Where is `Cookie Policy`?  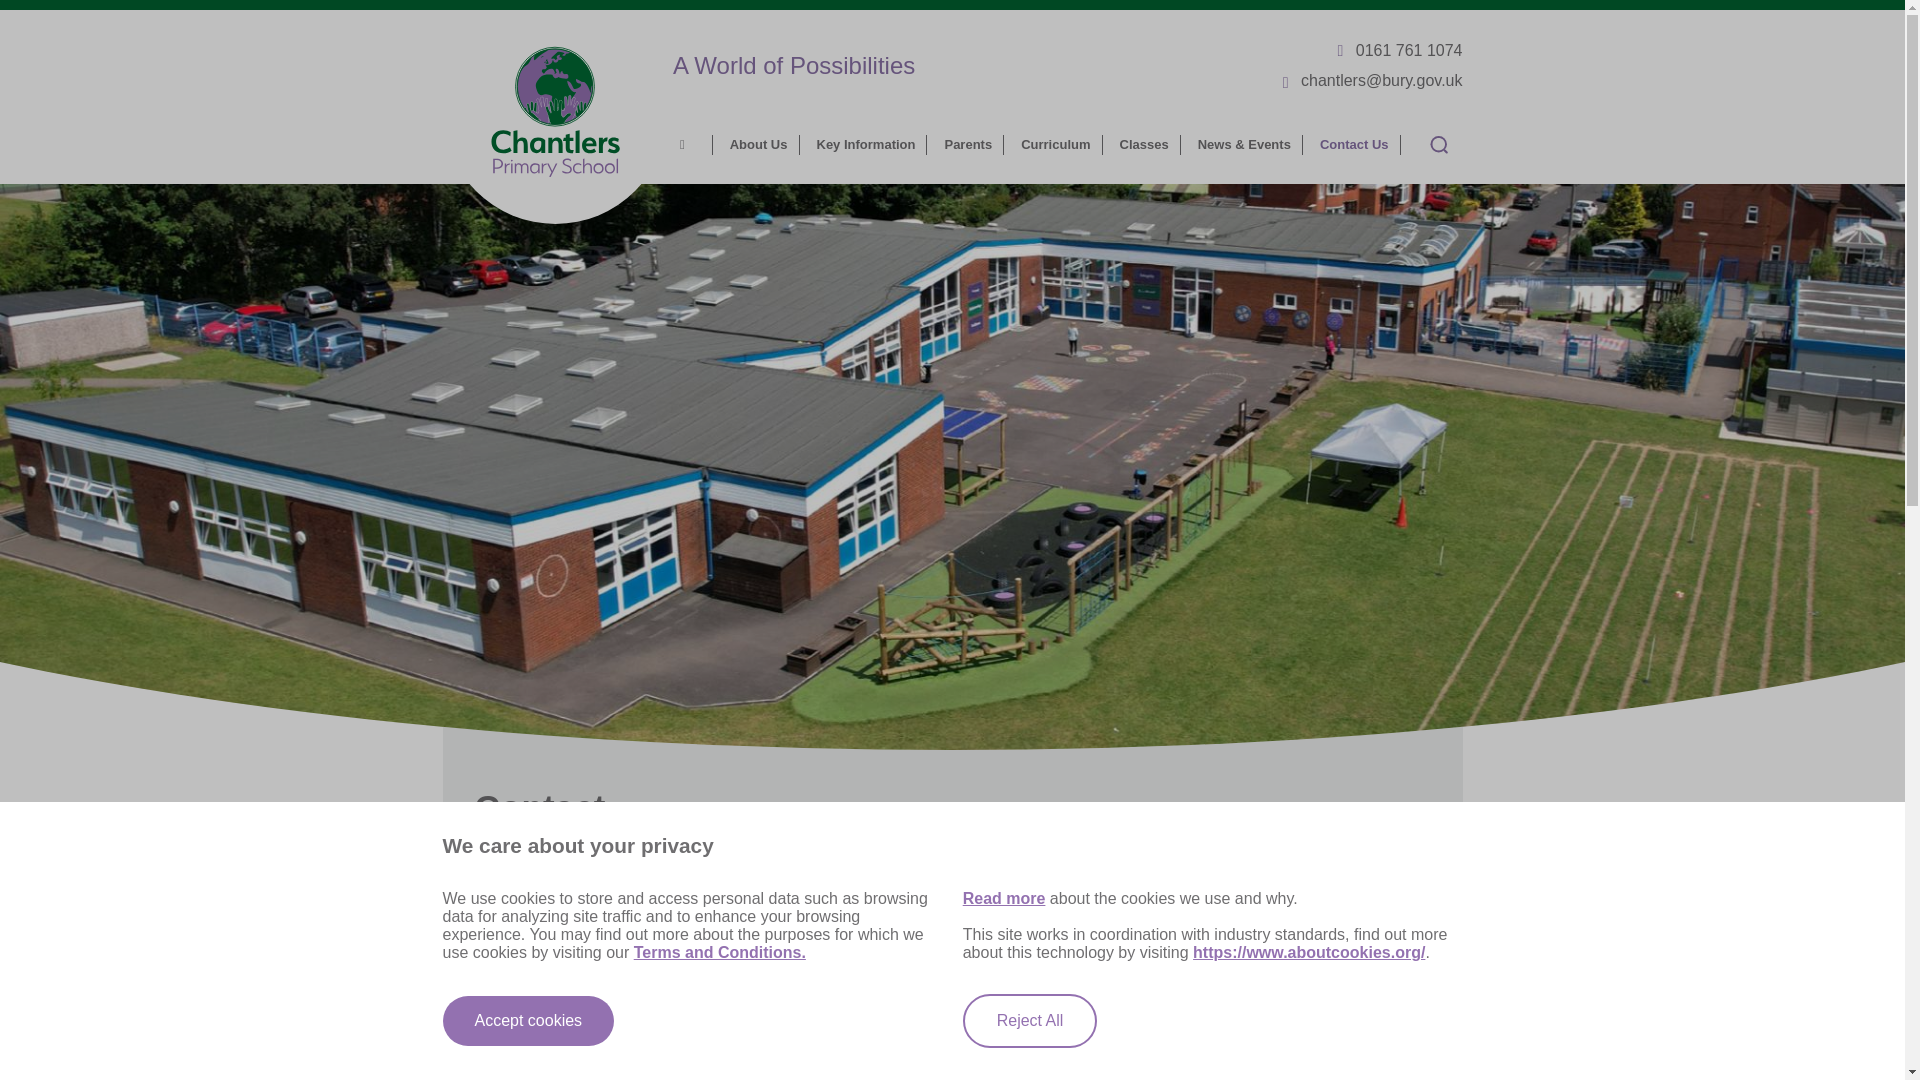
Cookie Policy is located at coordinates (22, 1056).